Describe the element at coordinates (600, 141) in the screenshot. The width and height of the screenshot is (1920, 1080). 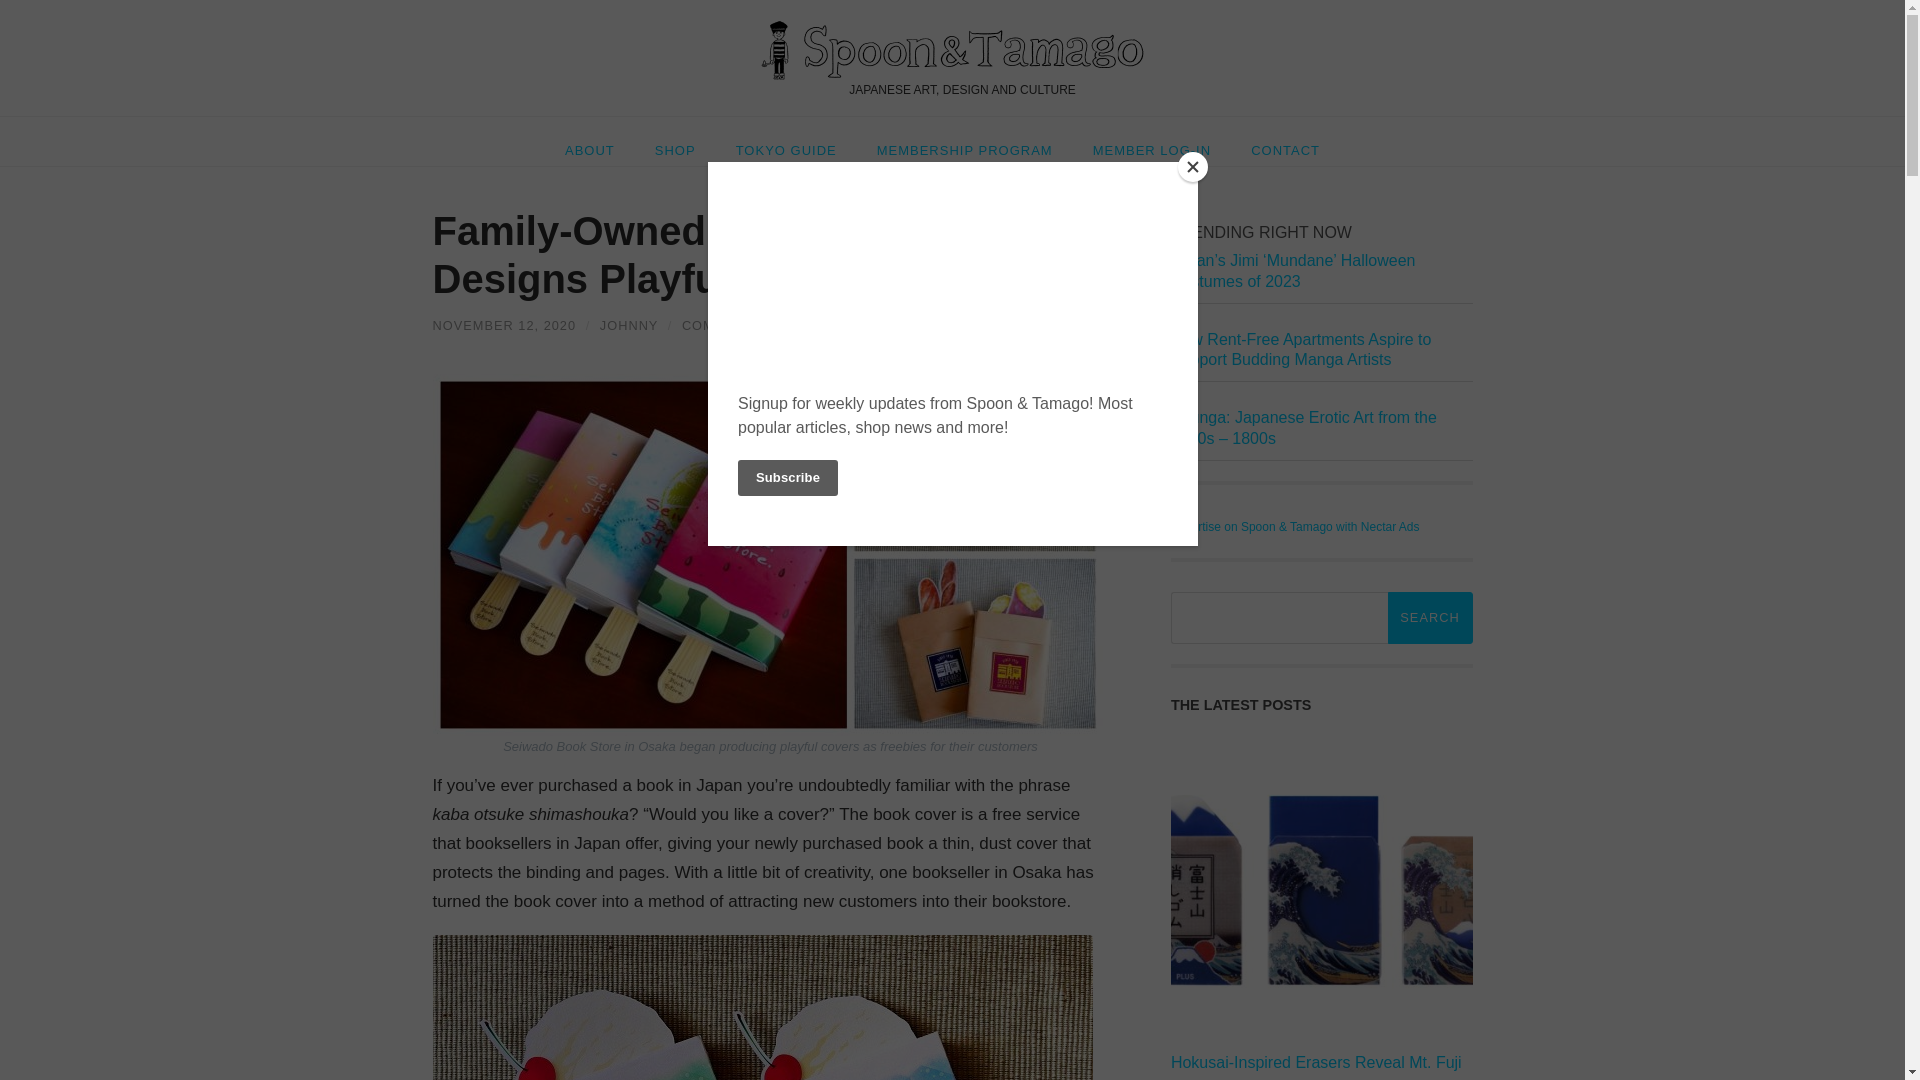
I see `ABOUT` at that location.